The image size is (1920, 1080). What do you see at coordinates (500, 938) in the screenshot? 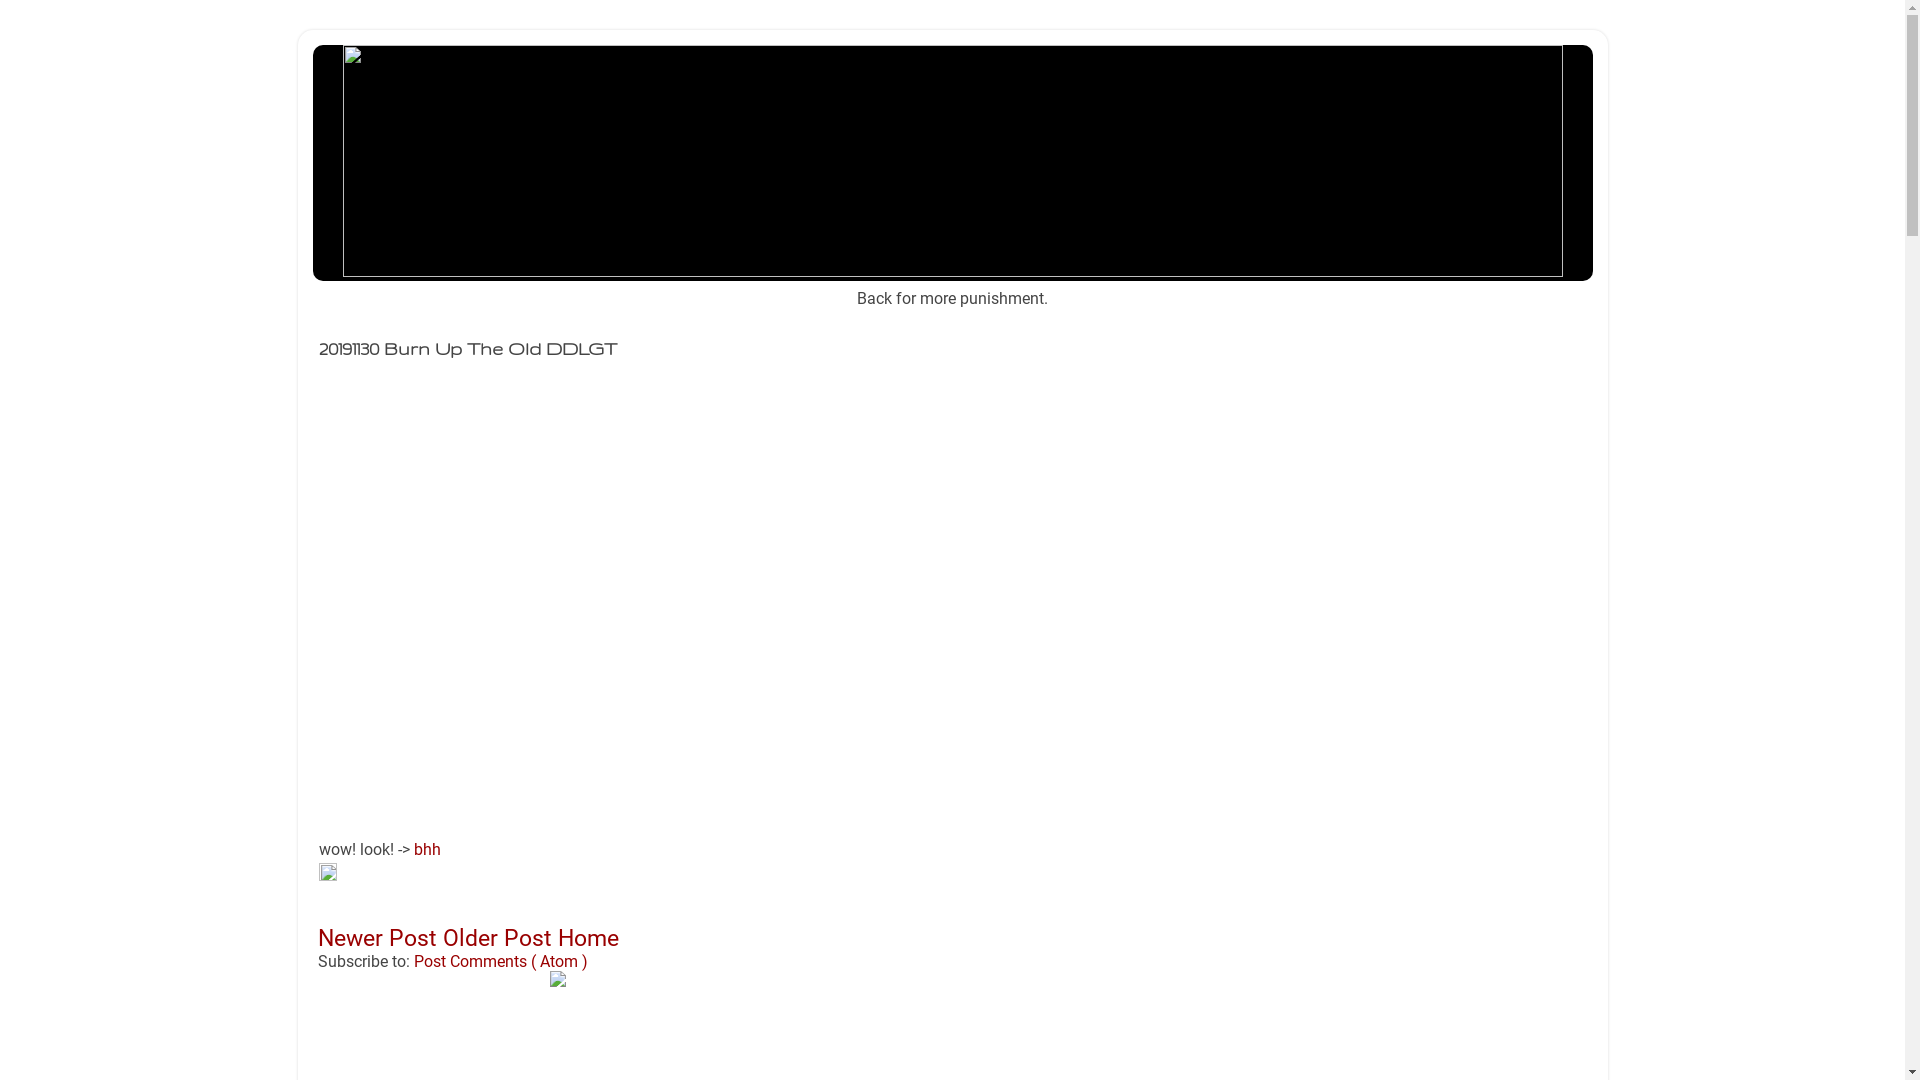
I see `Older Post` at bounding box center [500, 938].